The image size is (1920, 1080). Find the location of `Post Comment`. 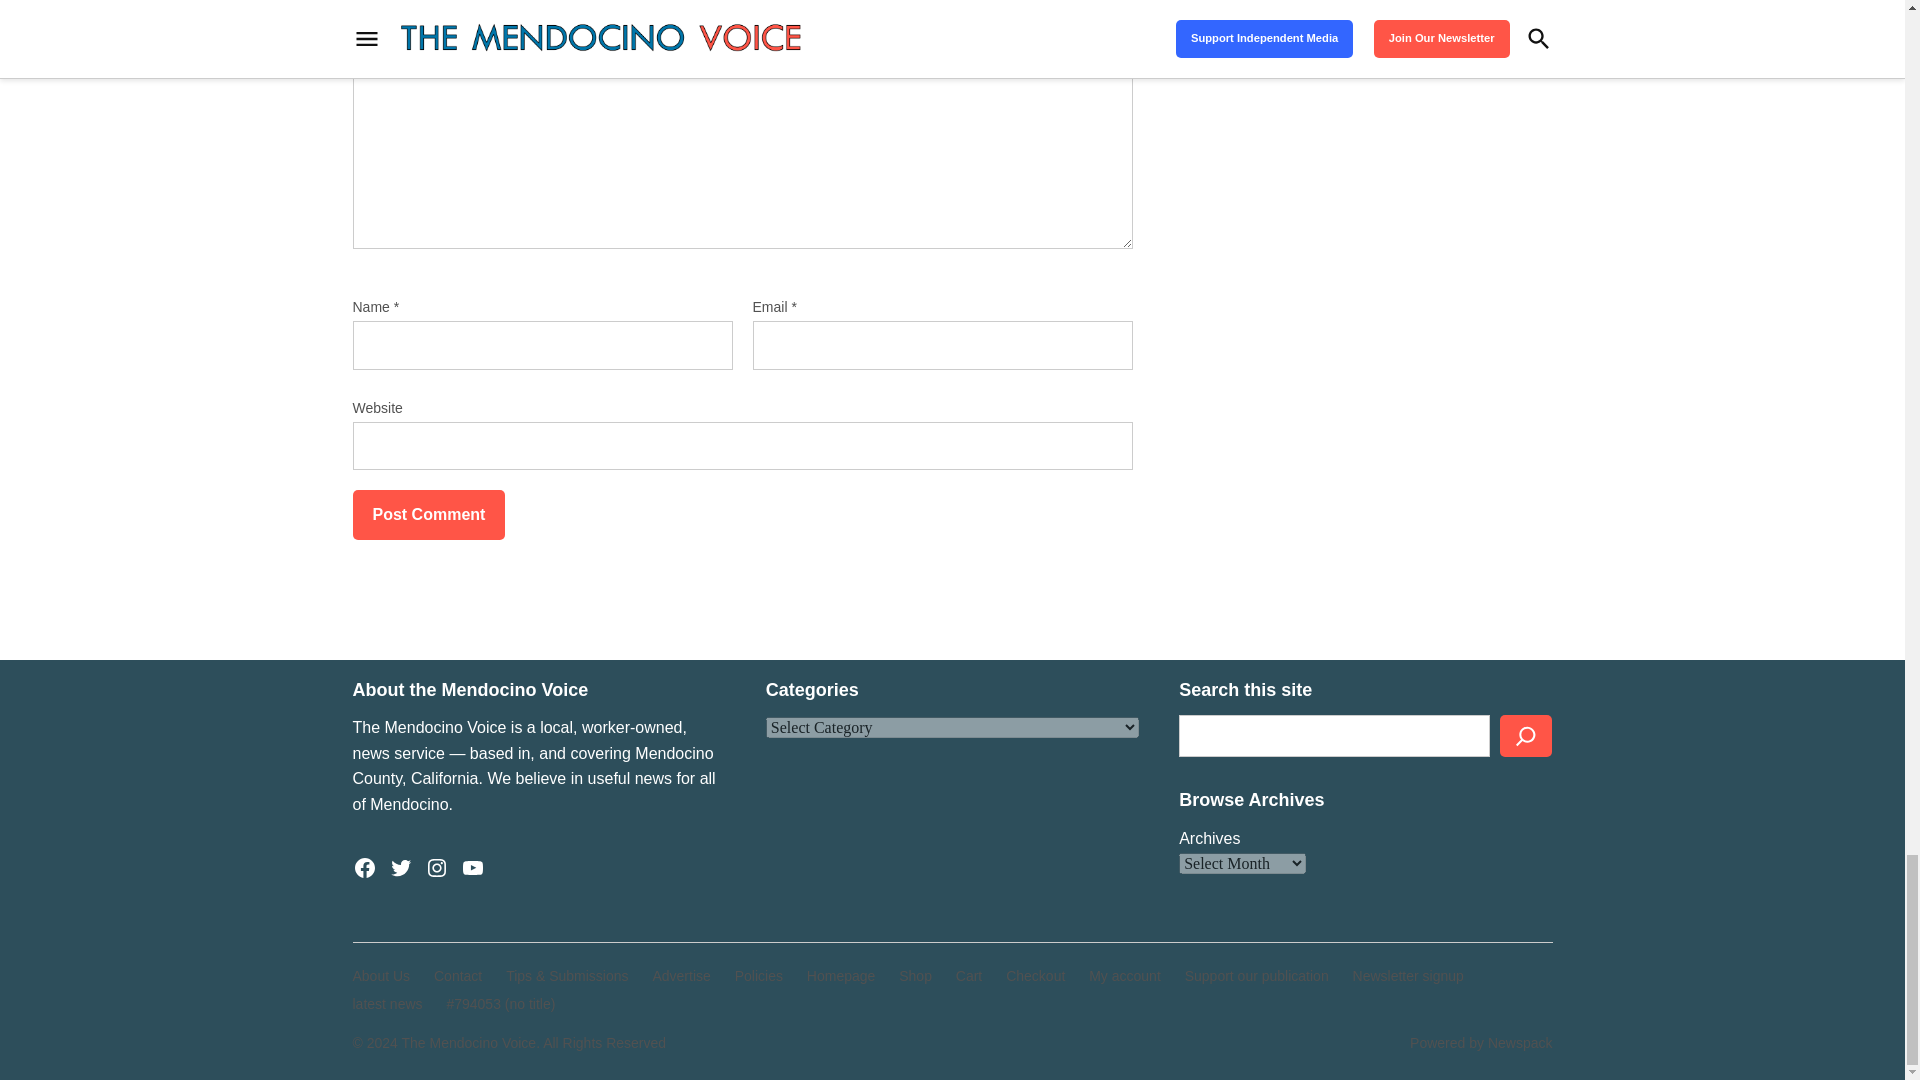

Post Comment is located at coordinates (428, 515).